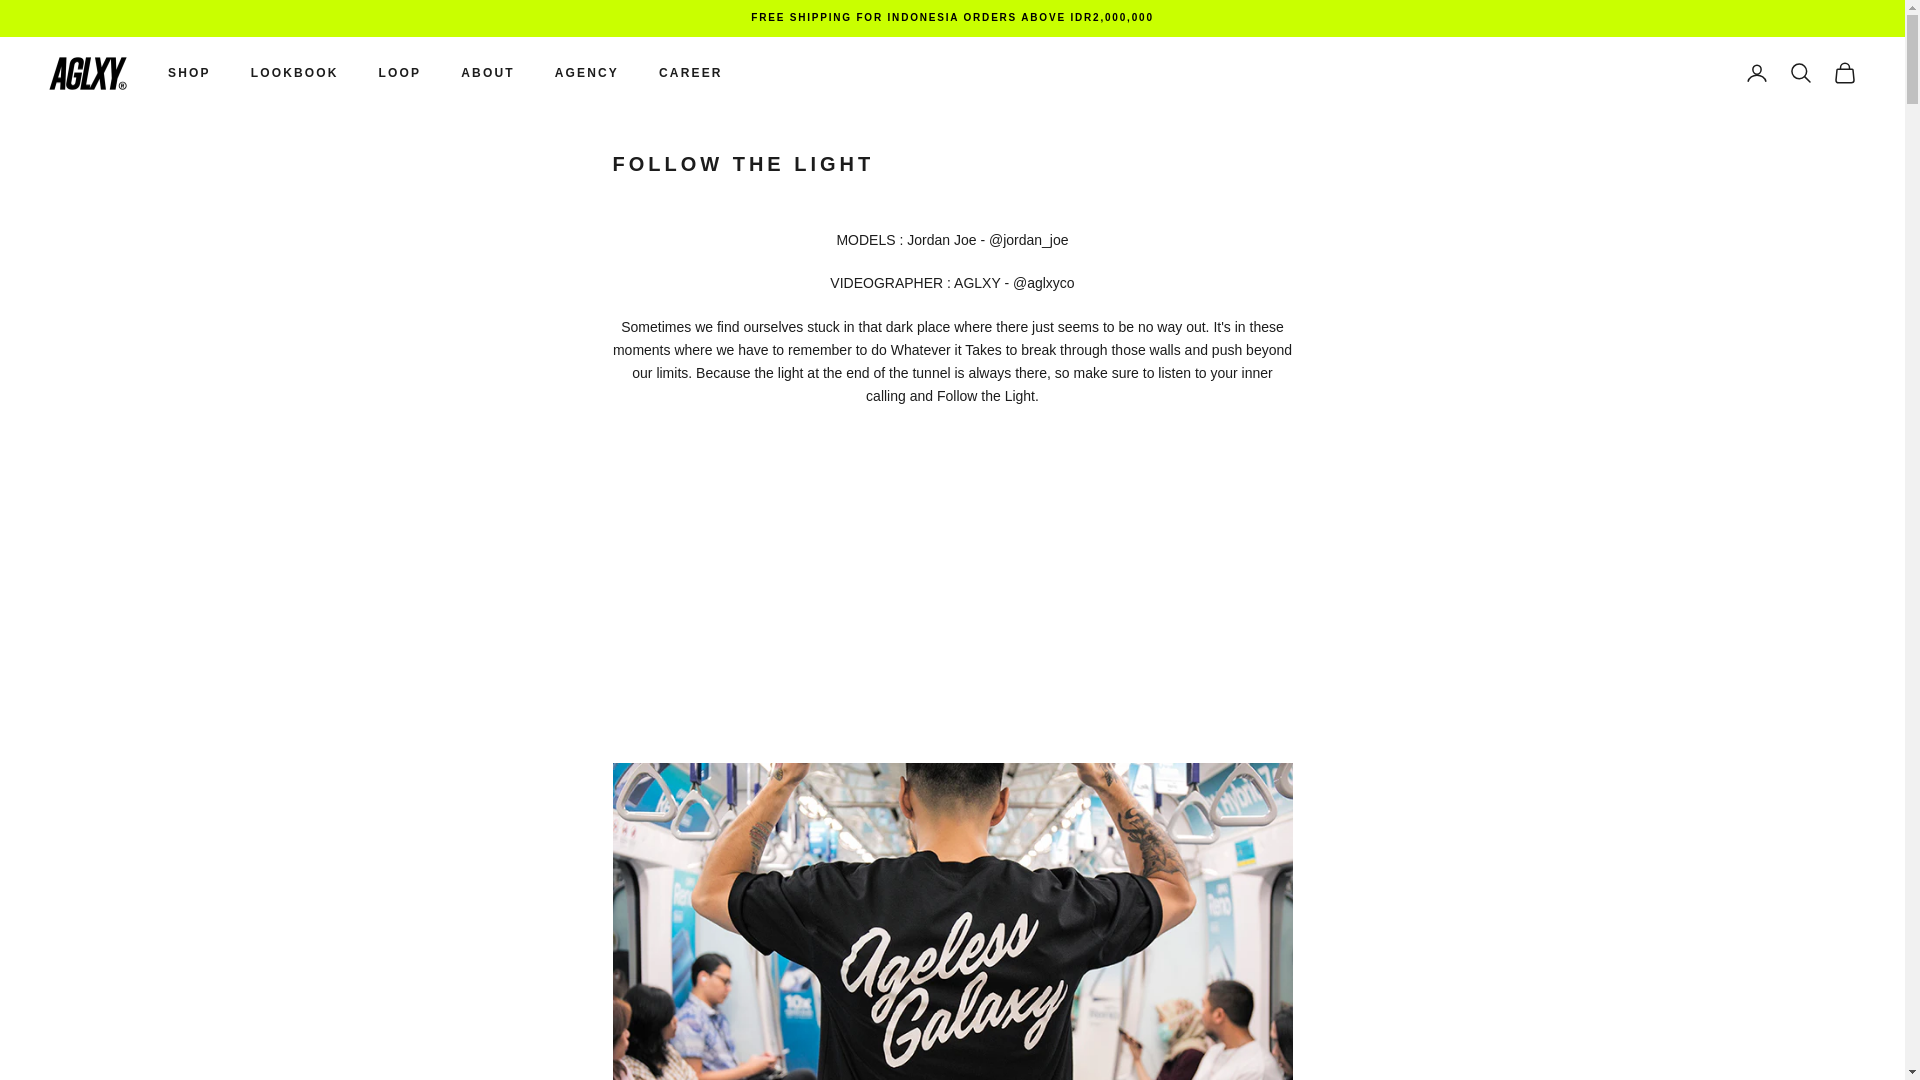 This screenshot has height=1080, width=1920. Describe the element at coordinates (1800, 72) in the screenshot. I see `Open search` at that location.